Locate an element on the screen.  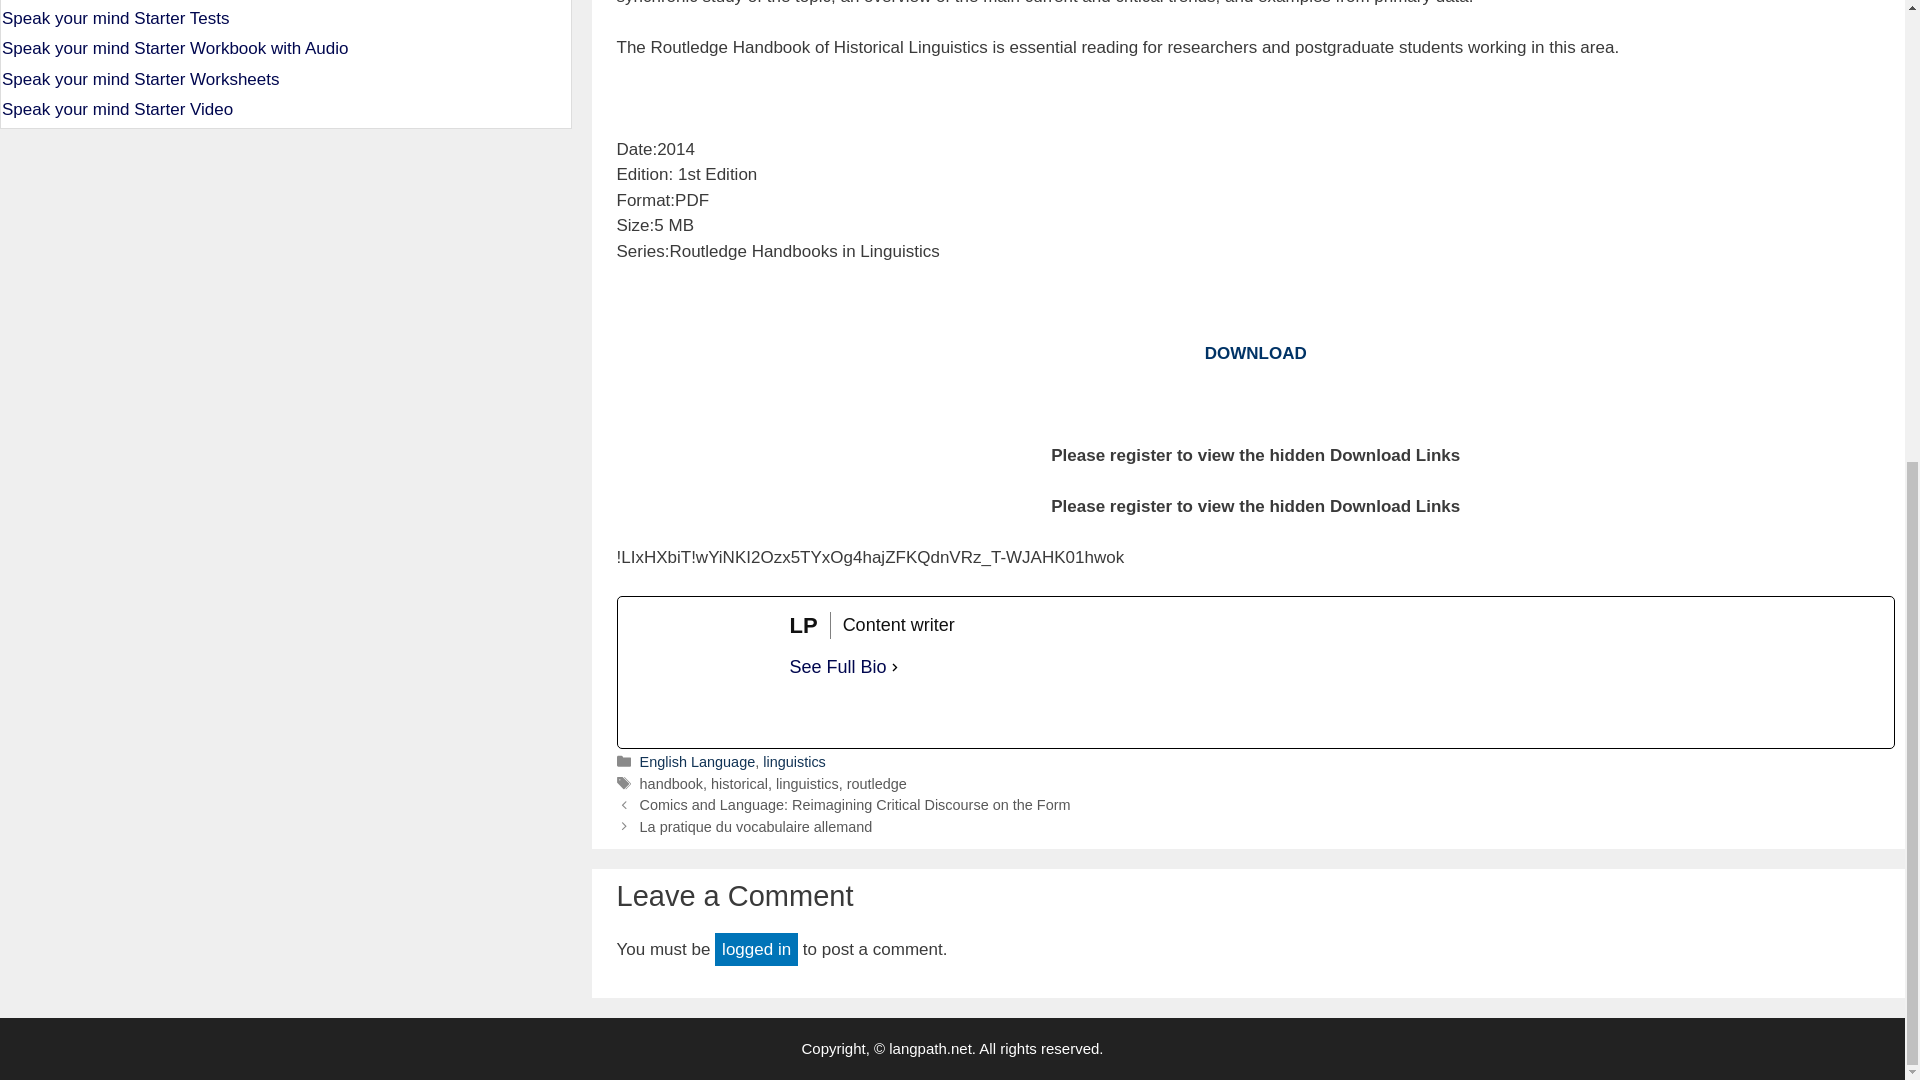
Speak your mind Starter Tests is located at coordinates (114, 18).